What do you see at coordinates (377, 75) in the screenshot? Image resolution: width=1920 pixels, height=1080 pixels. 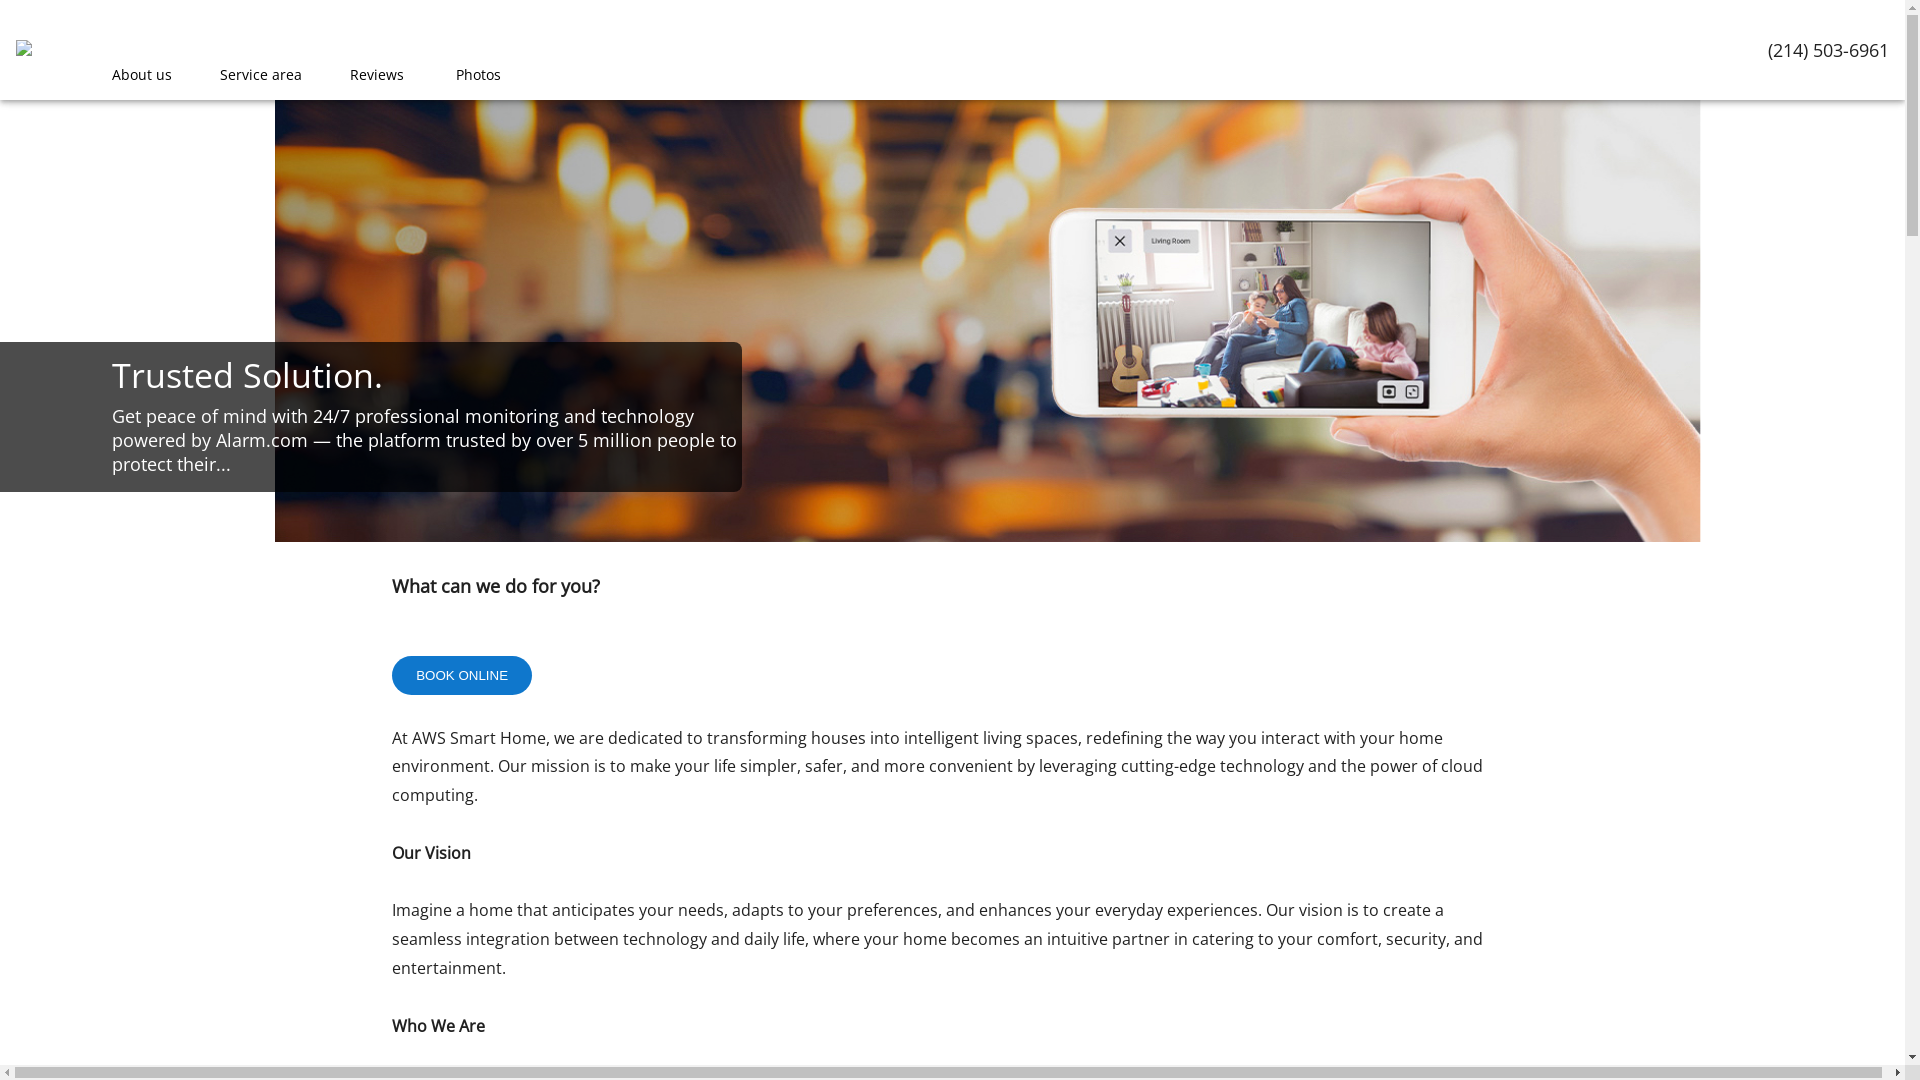 I see `Reviews` at bounding box center [377, 75].